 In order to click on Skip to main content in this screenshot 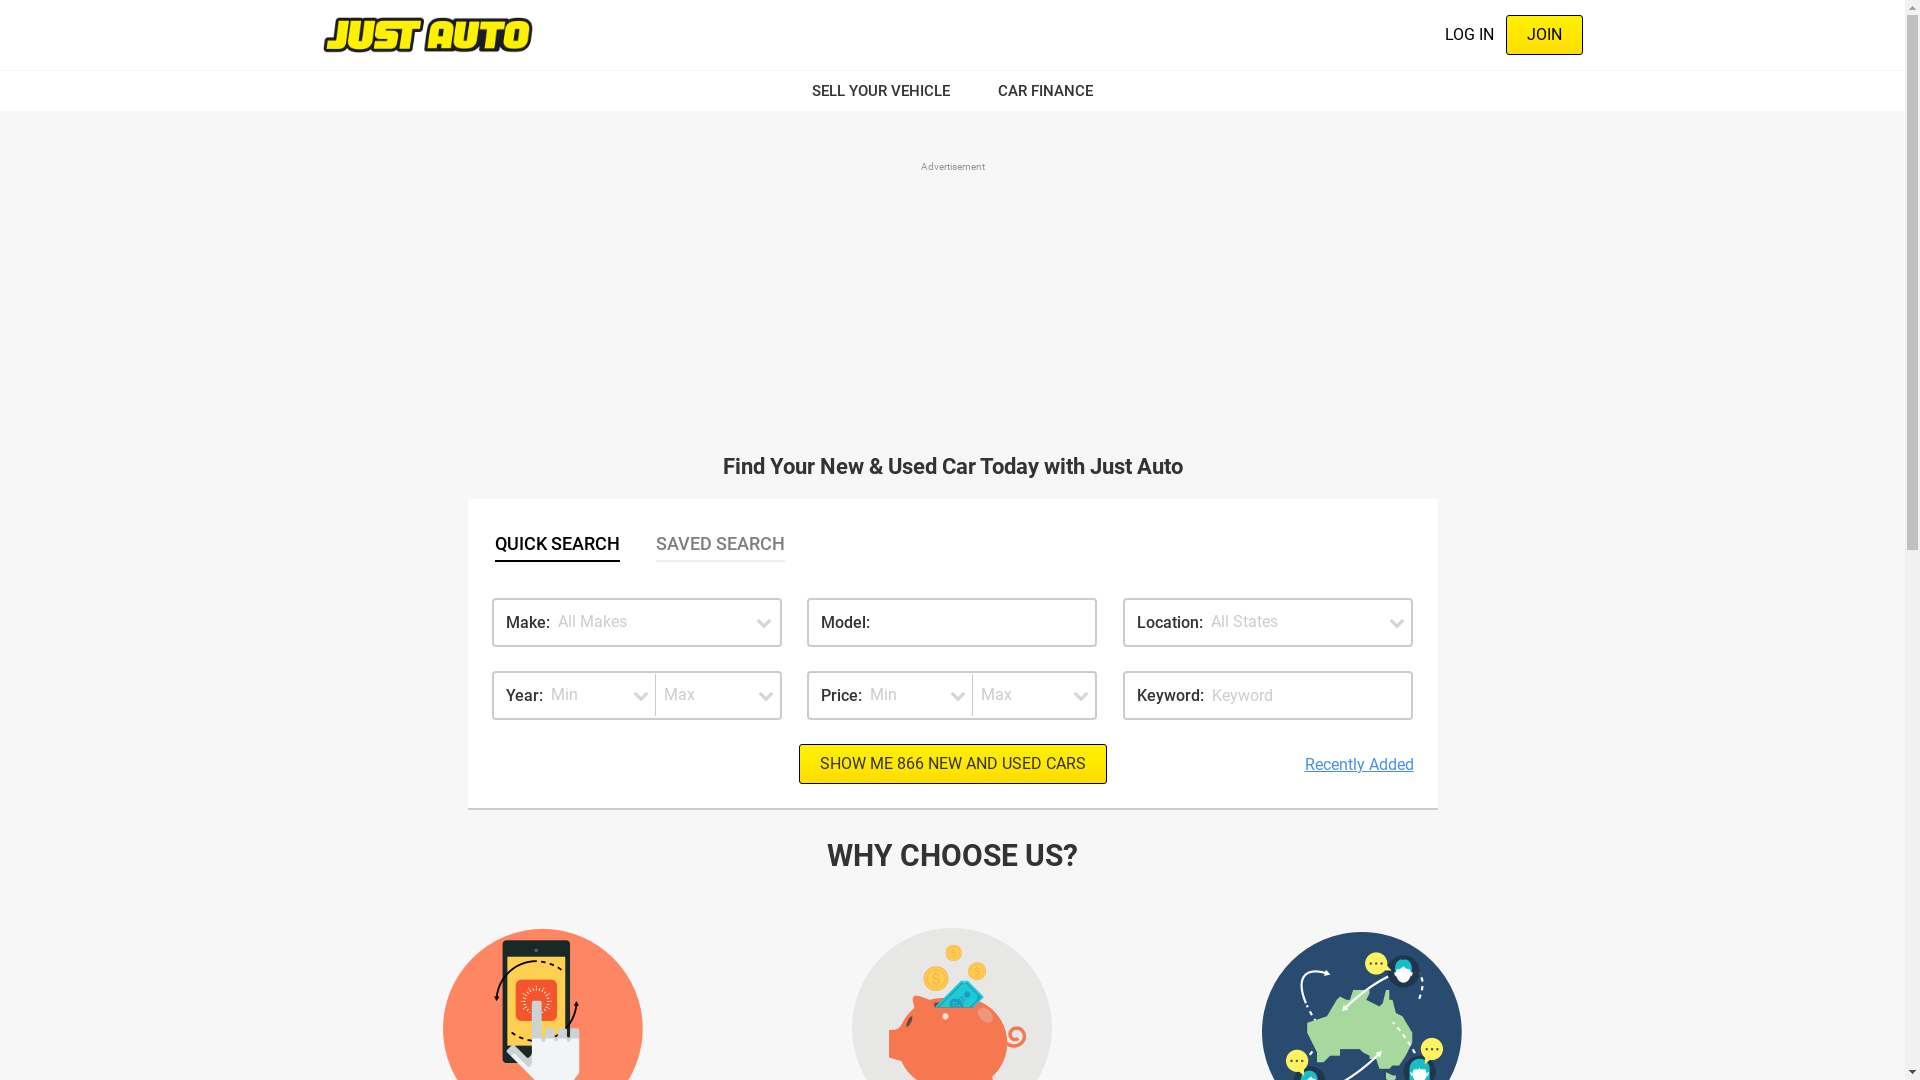, I will do `click(0, 0)`.